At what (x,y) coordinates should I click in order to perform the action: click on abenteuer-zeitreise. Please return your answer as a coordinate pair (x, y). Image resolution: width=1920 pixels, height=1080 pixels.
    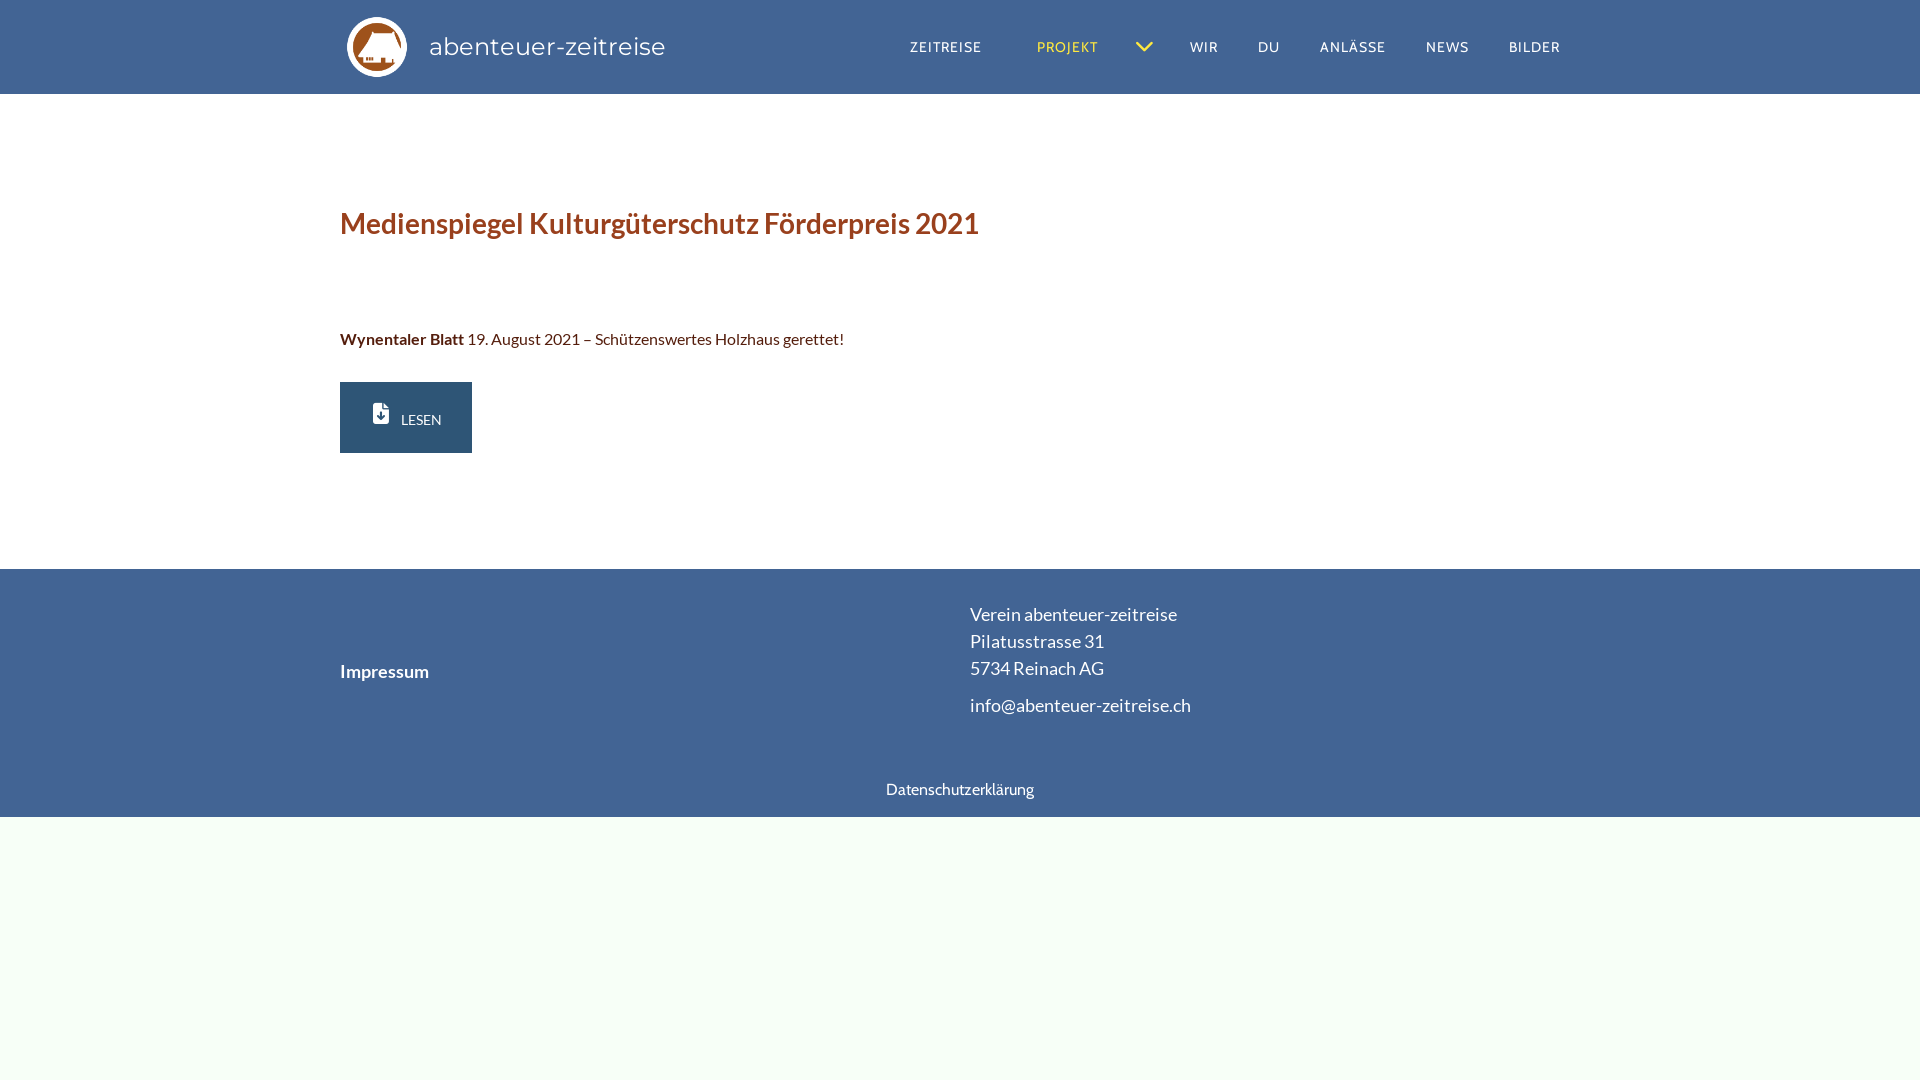
    Looking at the image, I should click on (548, 46).